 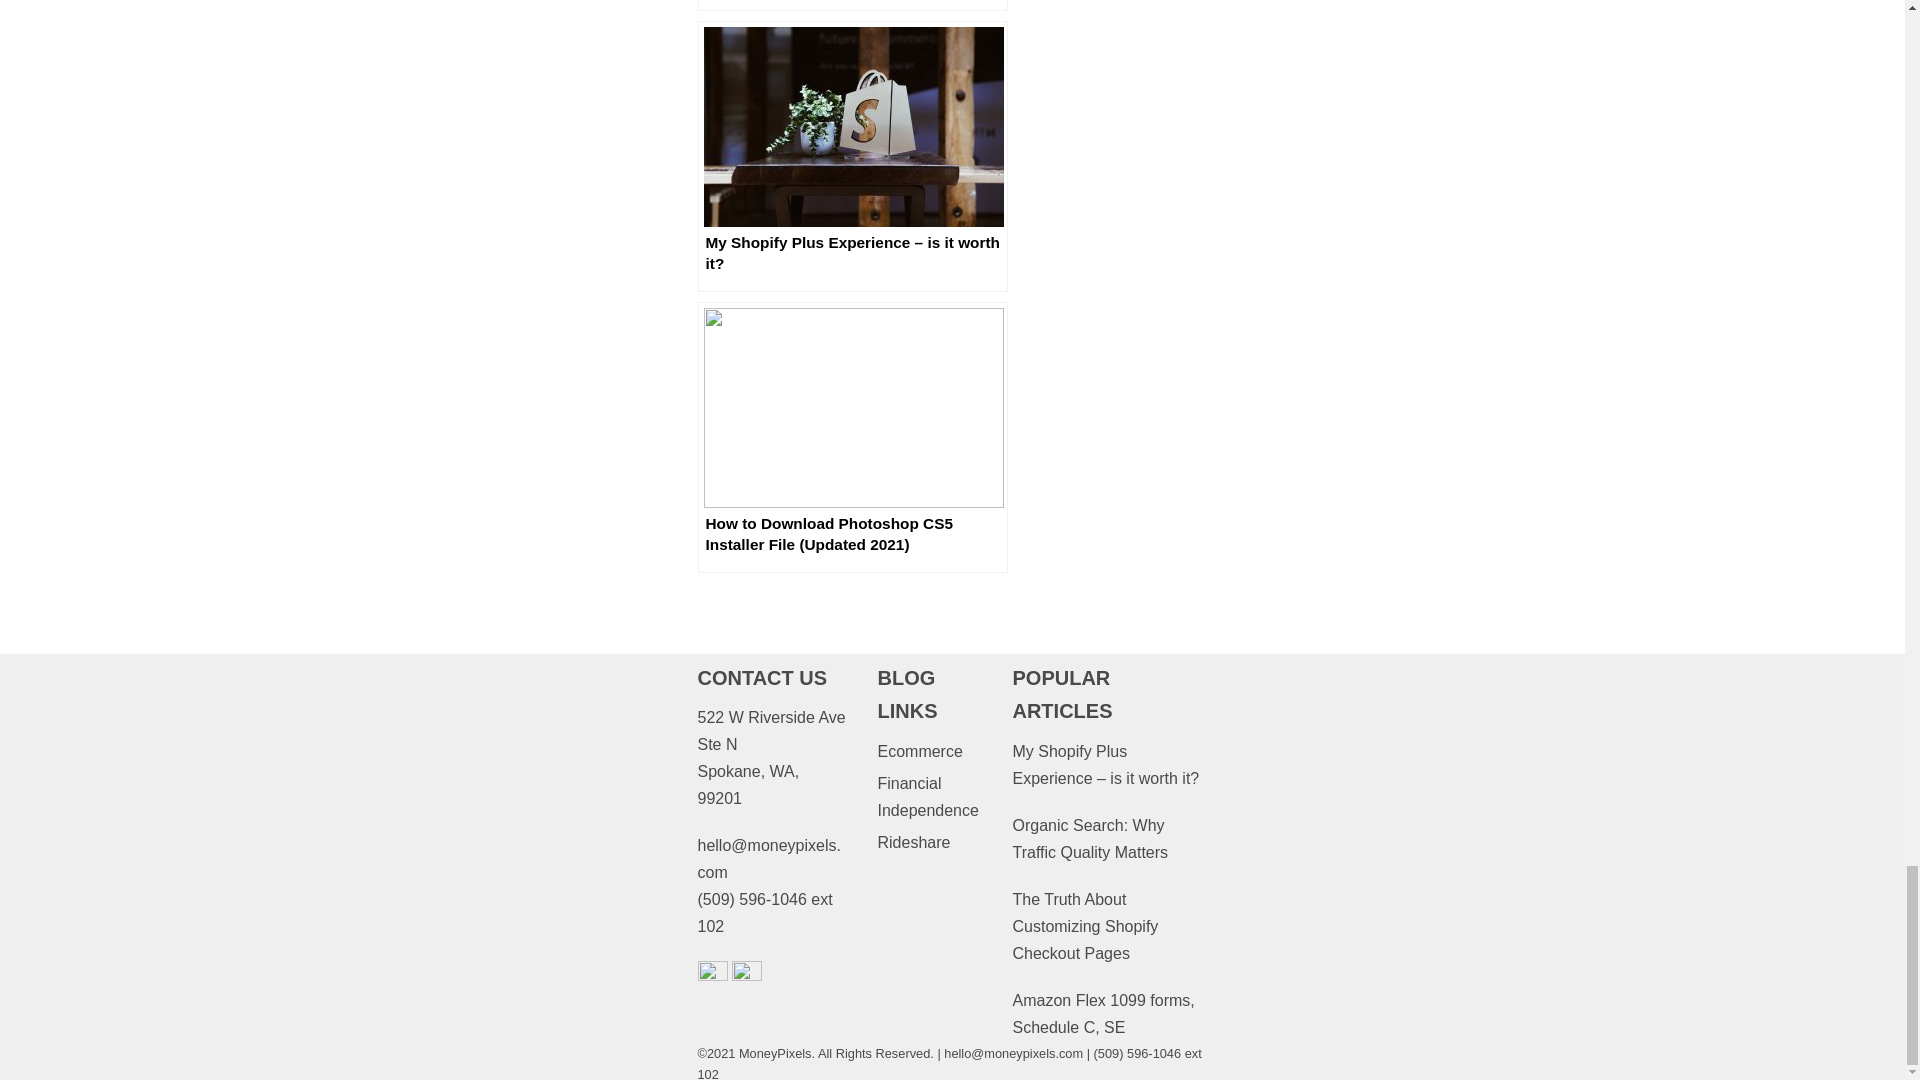 I want to click on Financial Independence, so click(x=927, y=796).